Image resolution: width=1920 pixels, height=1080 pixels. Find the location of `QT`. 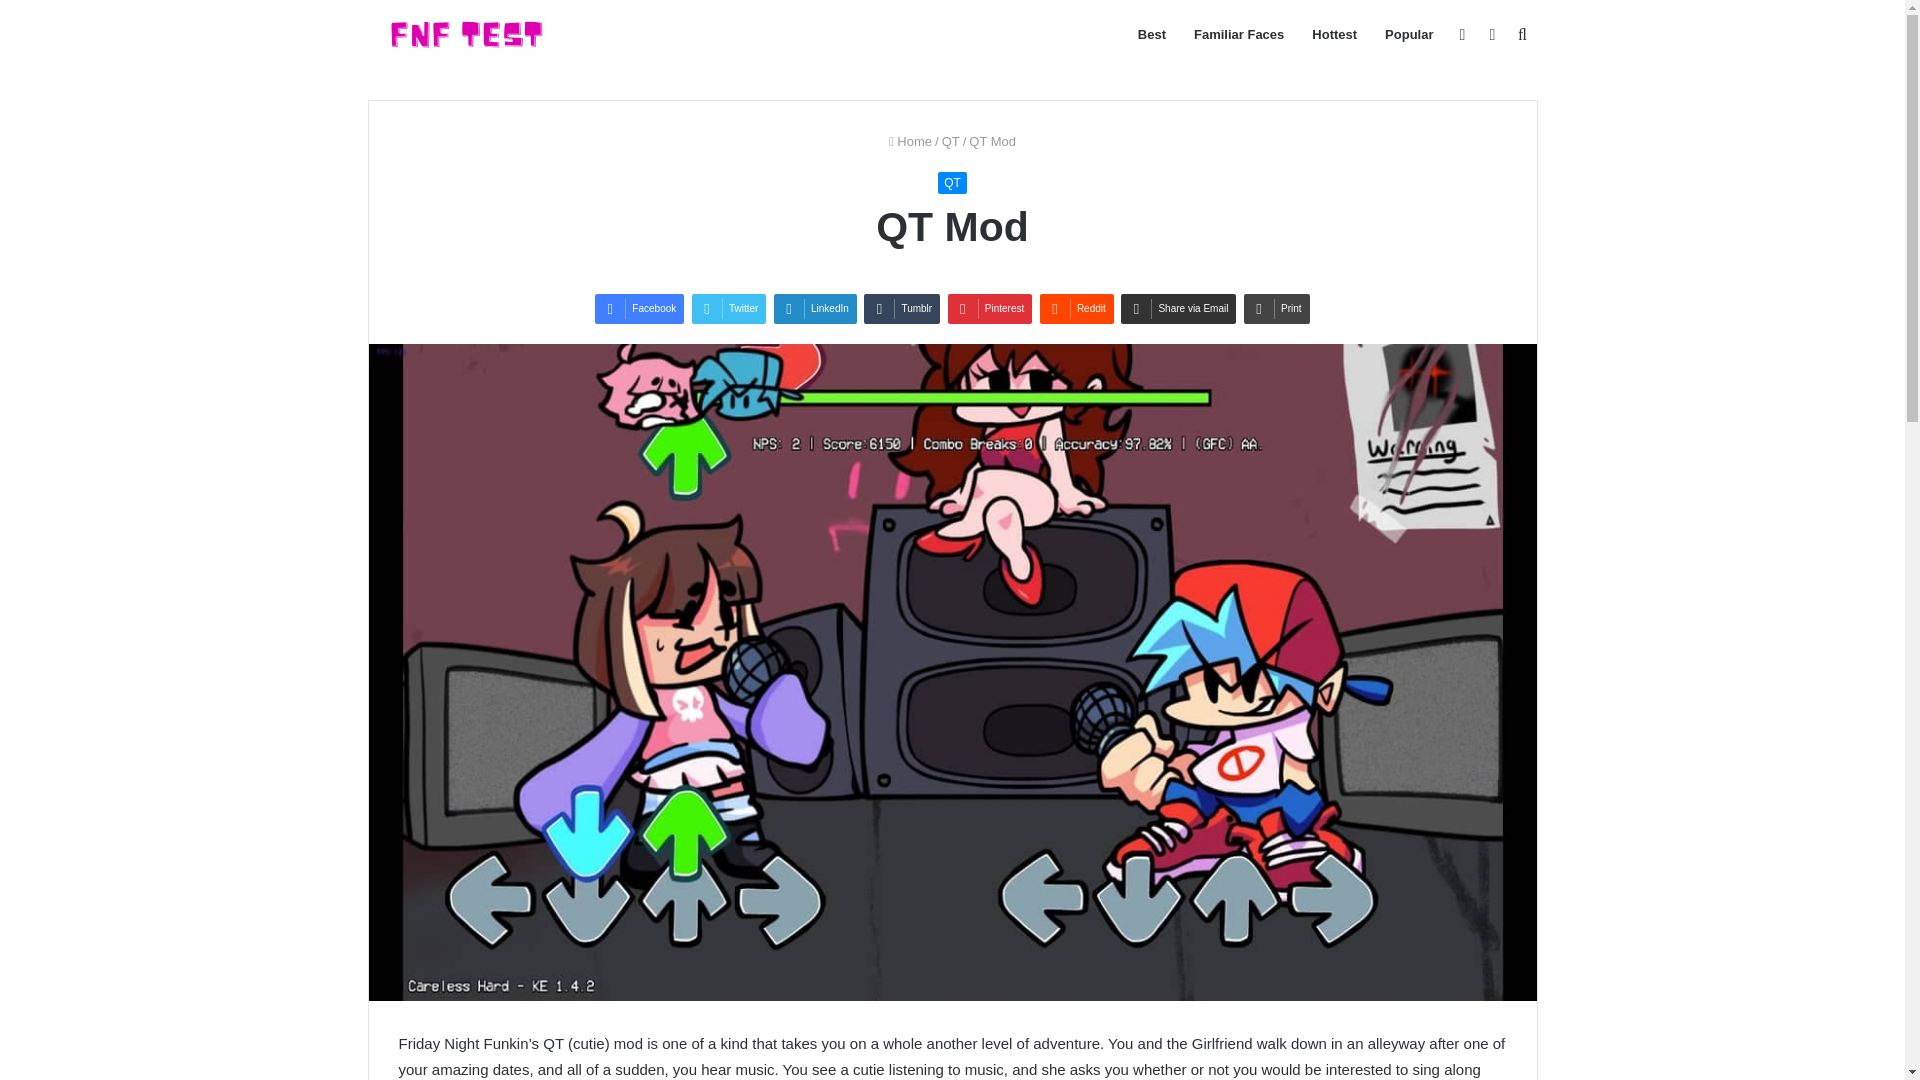

QT is located at coordinates (951, 141).